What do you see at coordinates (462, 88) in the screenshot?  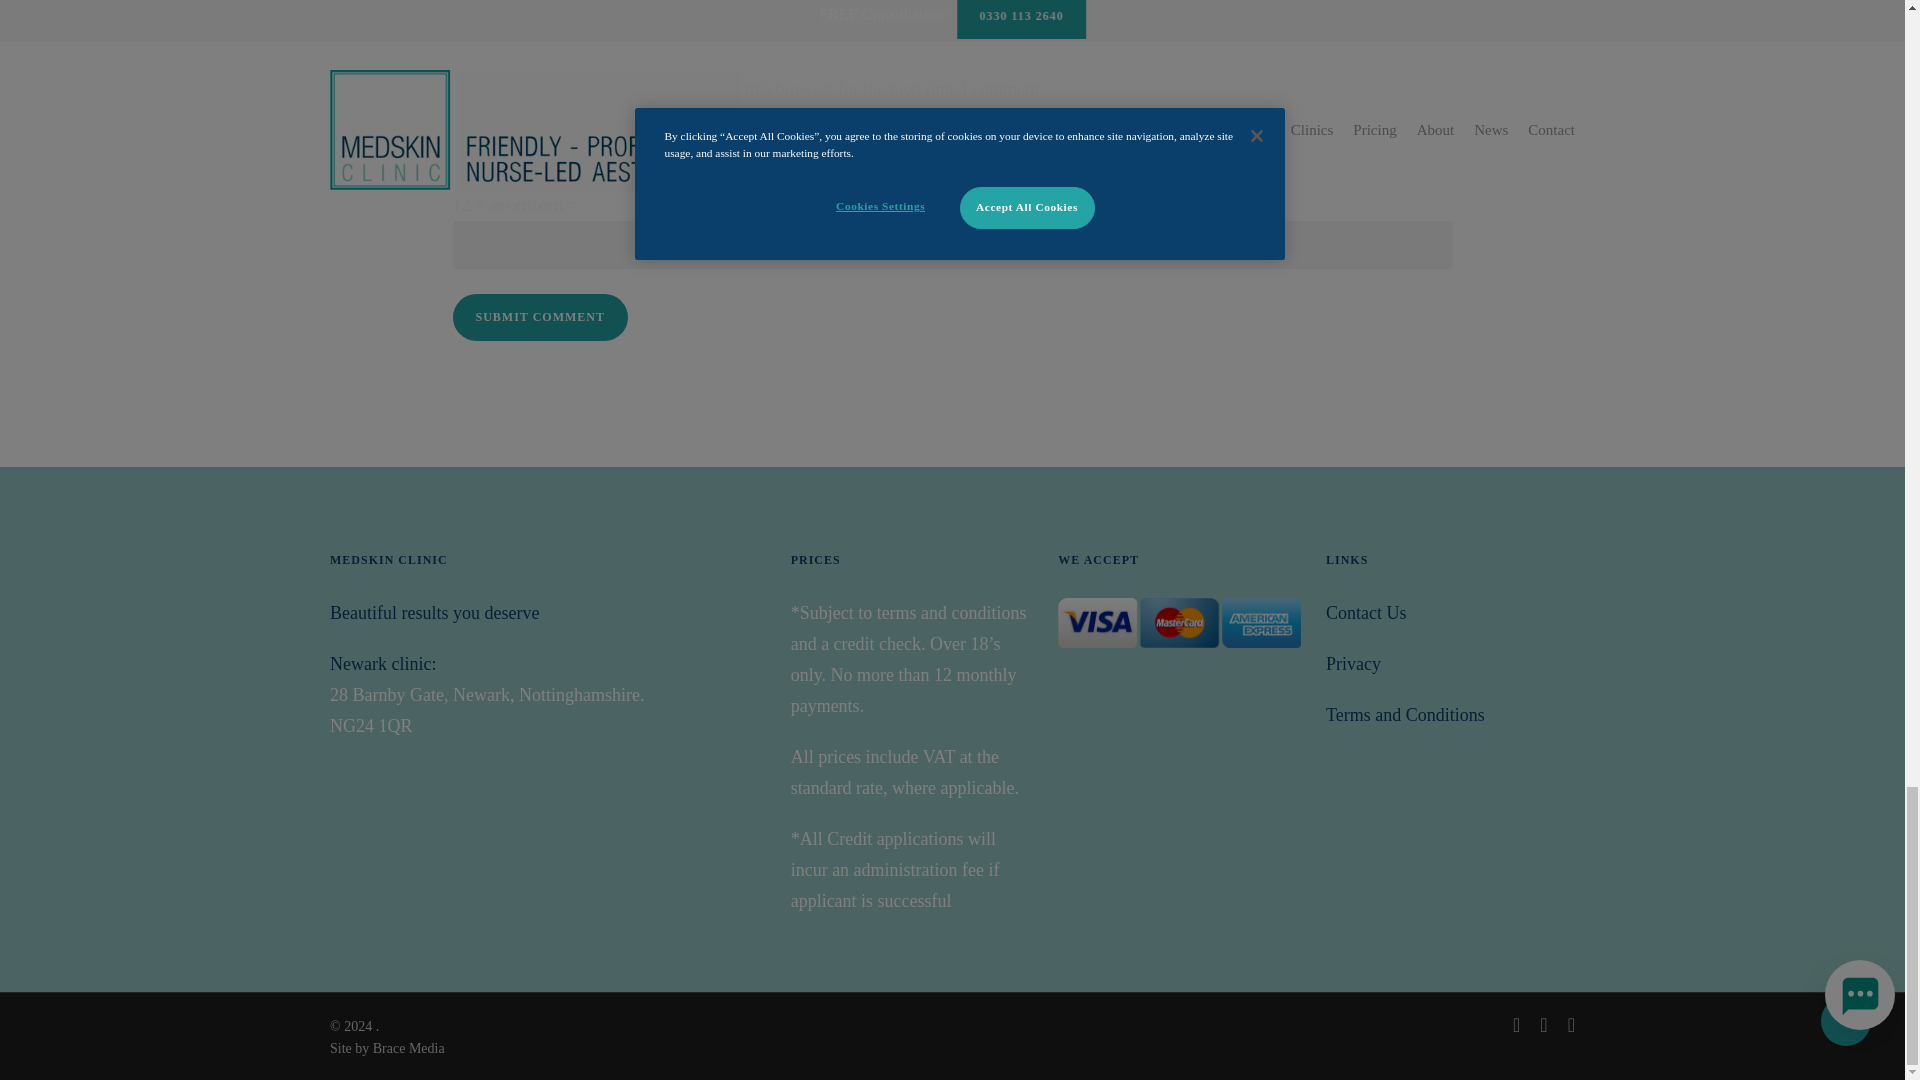 I see `yes` at bounding box center [462, 88].